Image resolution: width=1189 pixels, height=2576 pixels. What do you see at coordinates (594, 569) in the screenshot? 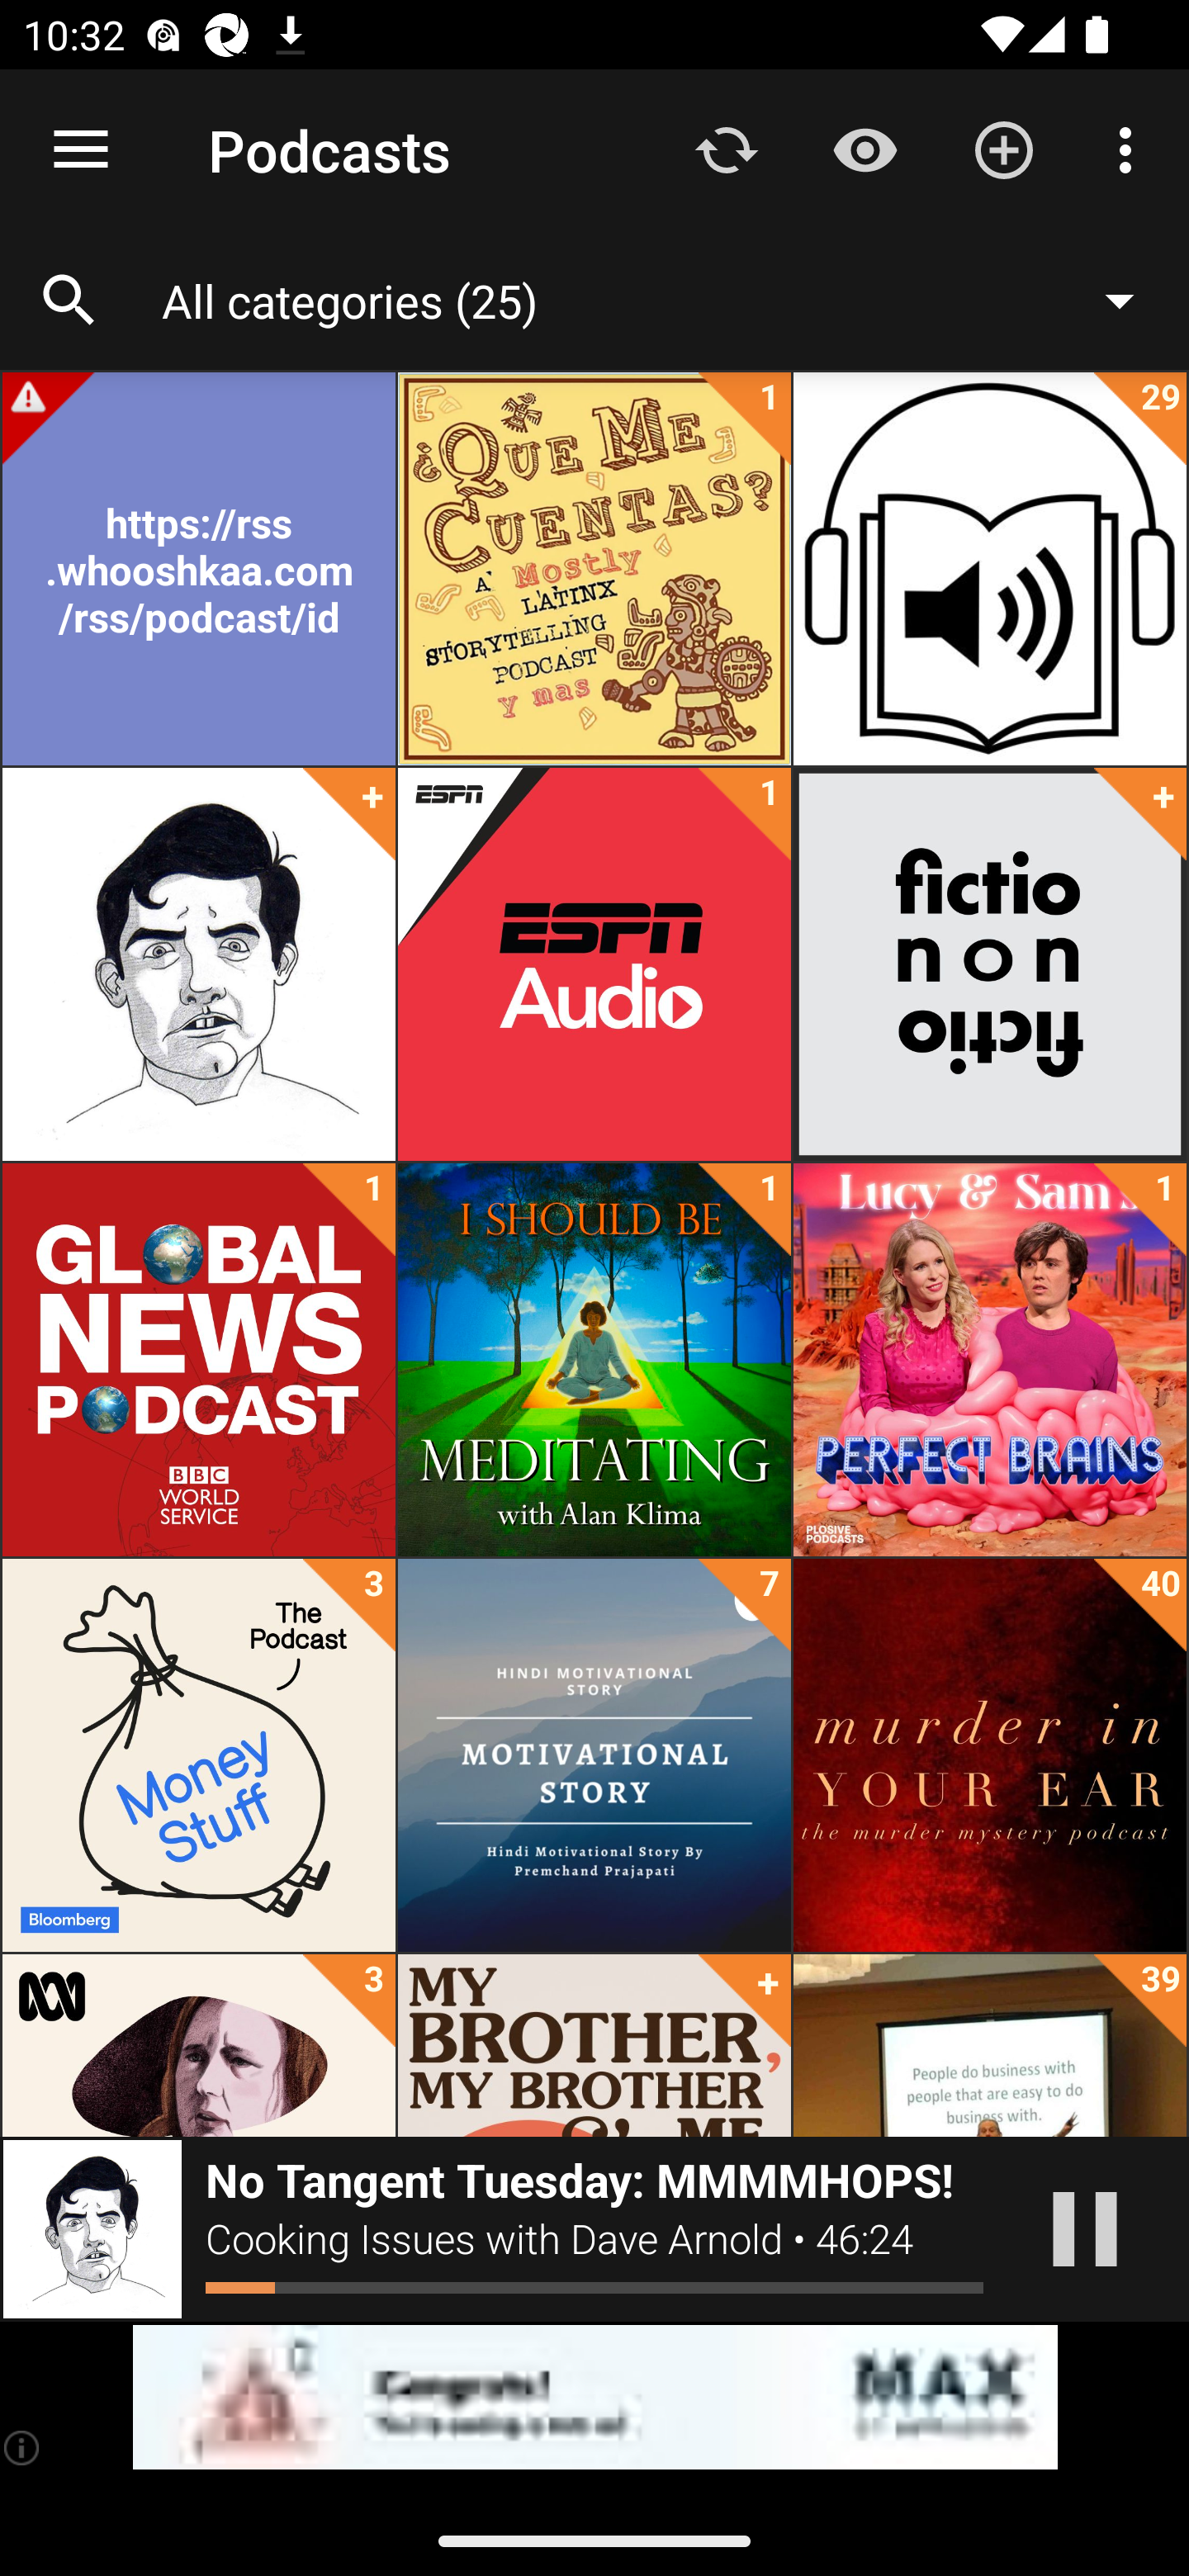
I see `¿Qué Me Cuentas?: Latinx Storytelling 1` at bounding box center [594, 569].